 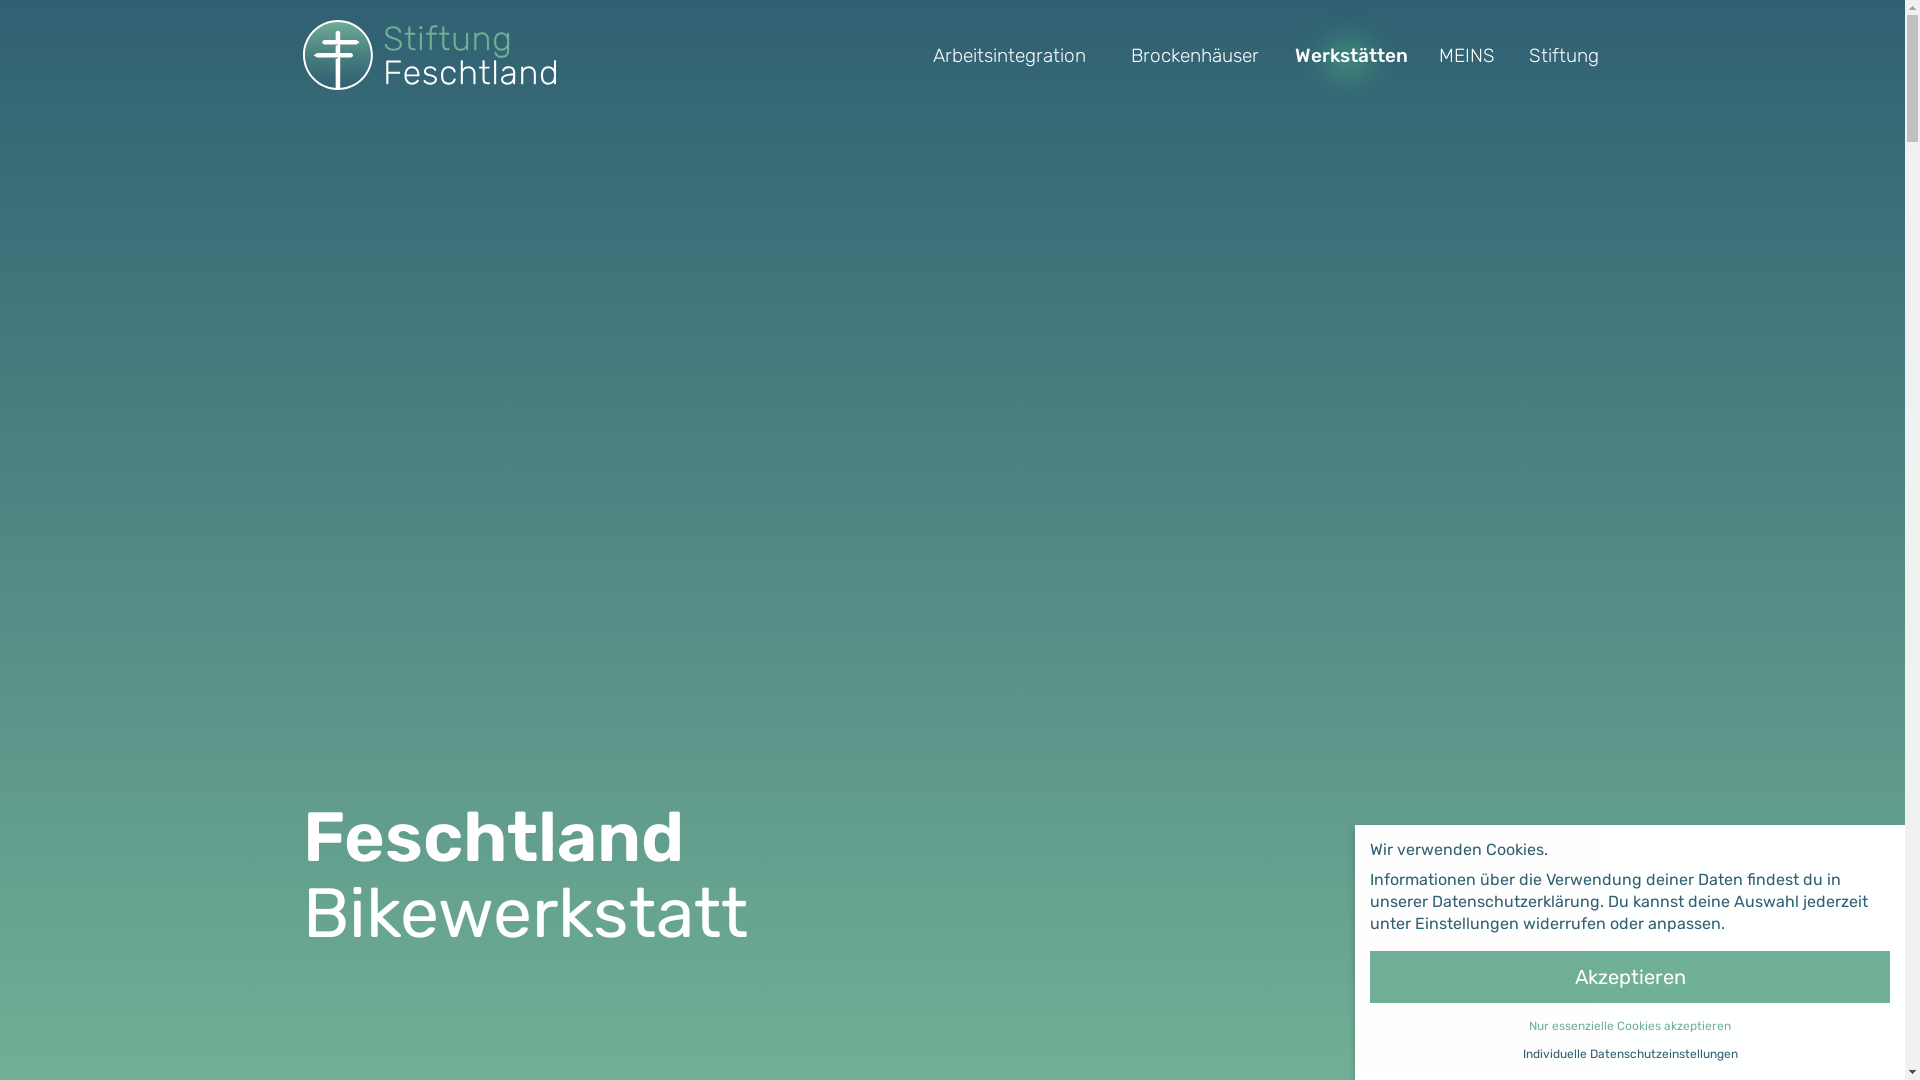 I want to click on bikewerkstatt@feschtland.ch, so click(x=1854, y=978).